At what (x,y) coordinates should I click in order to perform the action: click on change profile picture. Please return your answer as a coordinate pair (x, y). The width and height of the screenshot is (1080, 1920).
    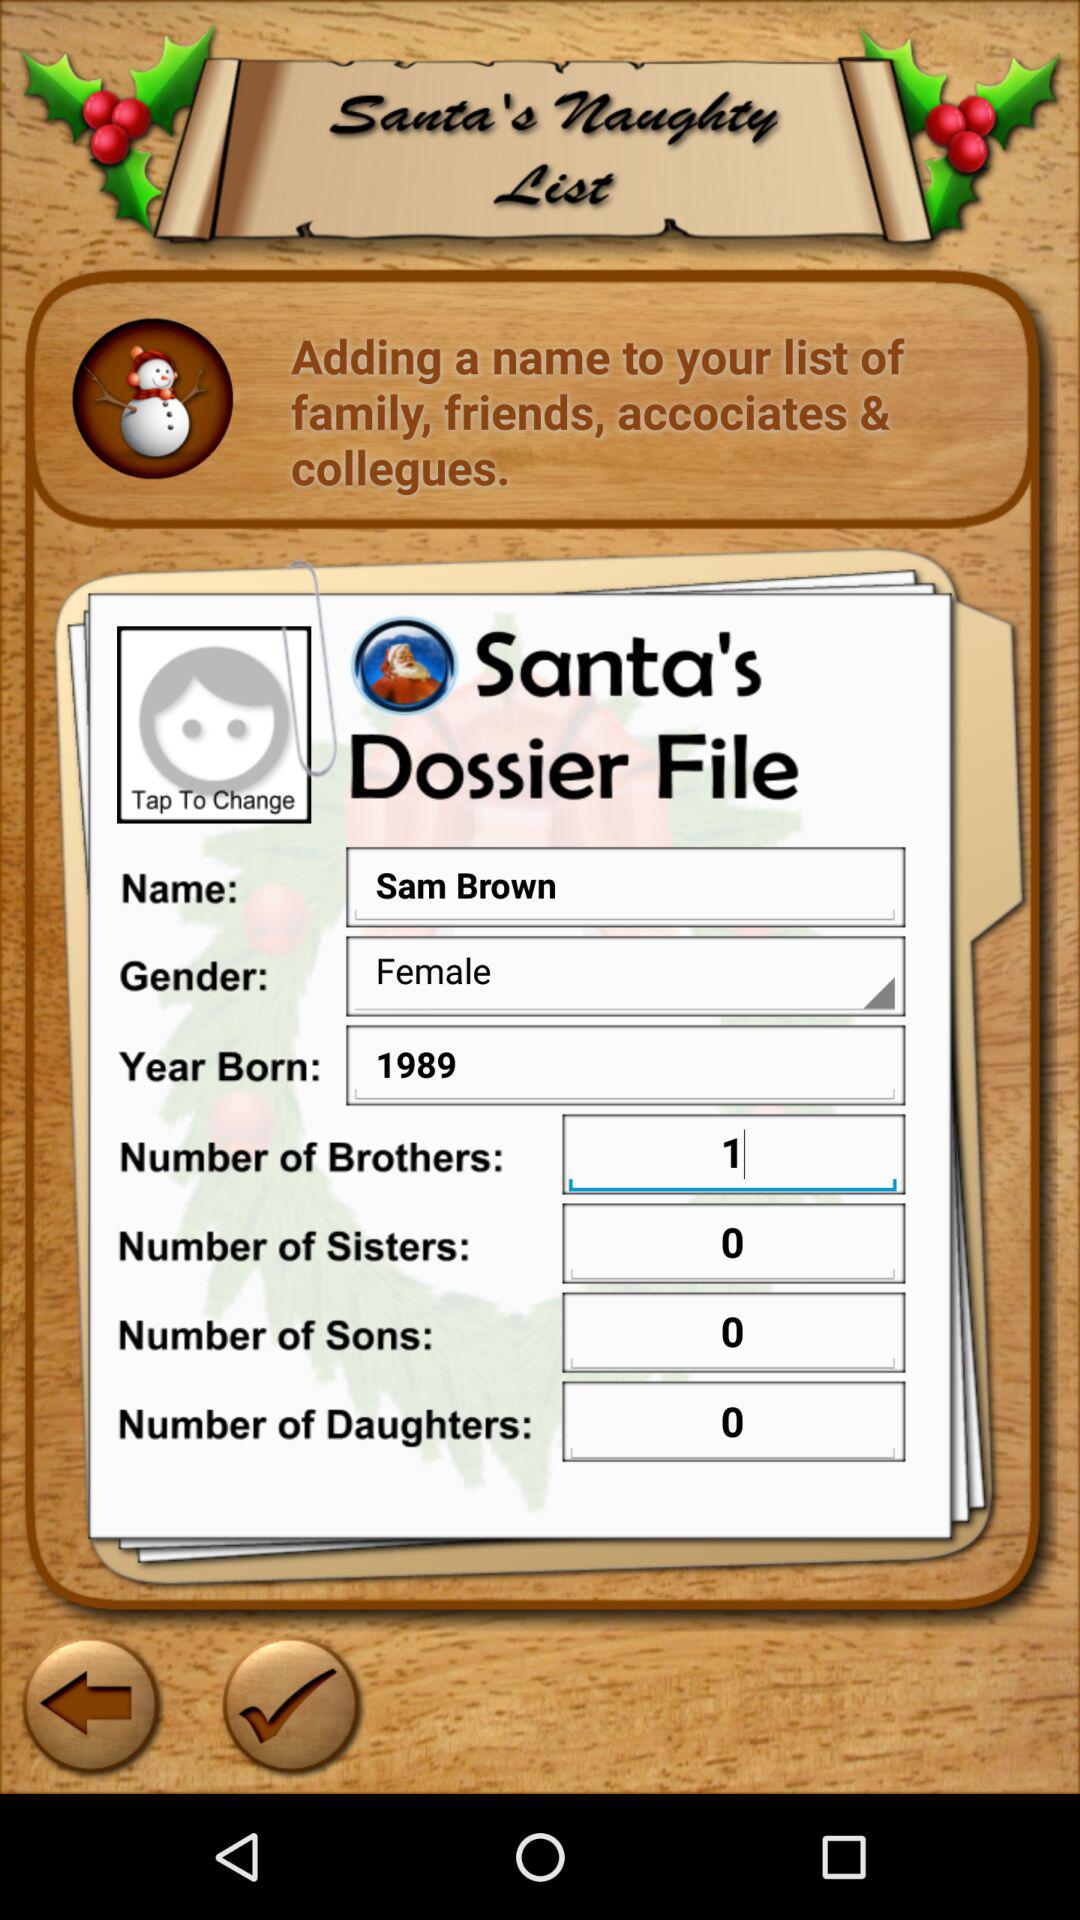
    Looking at the image, I should click on (214, 724).